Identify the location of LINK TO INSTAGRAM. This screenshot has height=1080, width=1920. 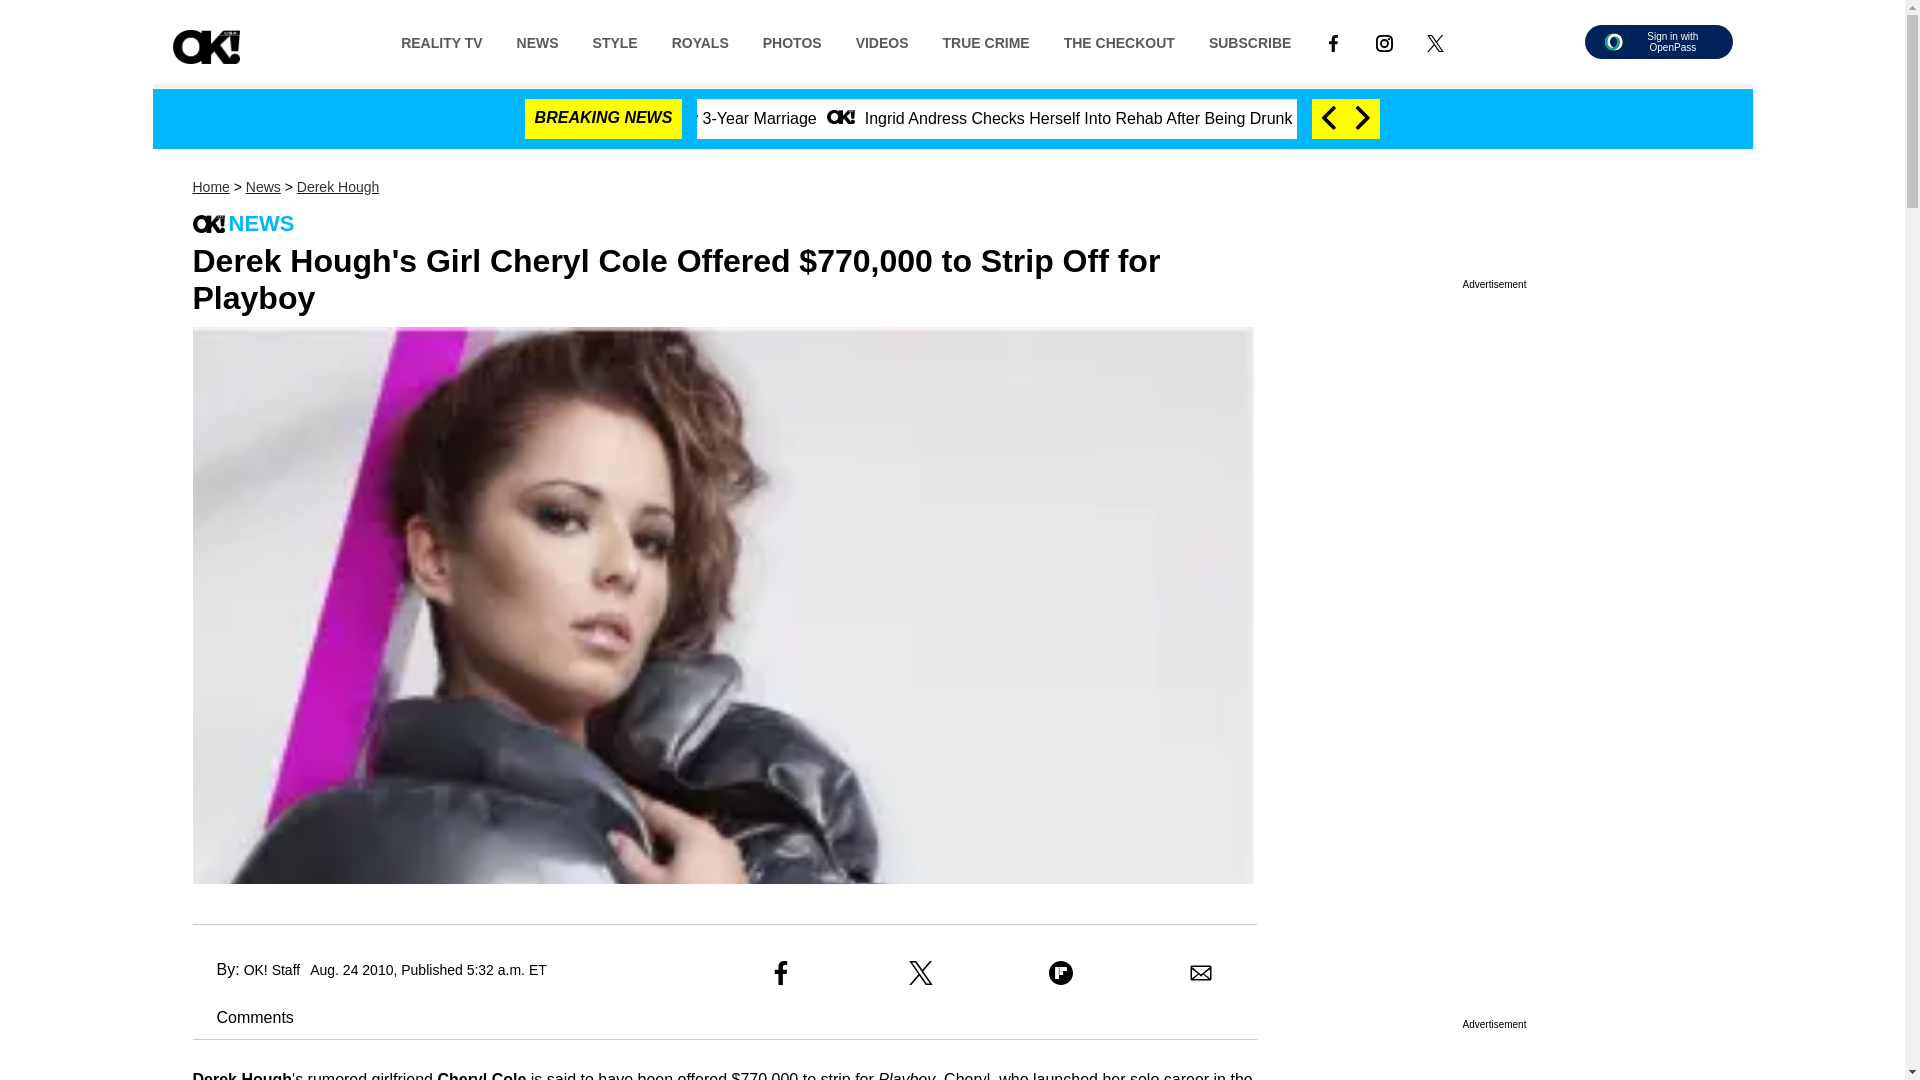
(1384, 41).